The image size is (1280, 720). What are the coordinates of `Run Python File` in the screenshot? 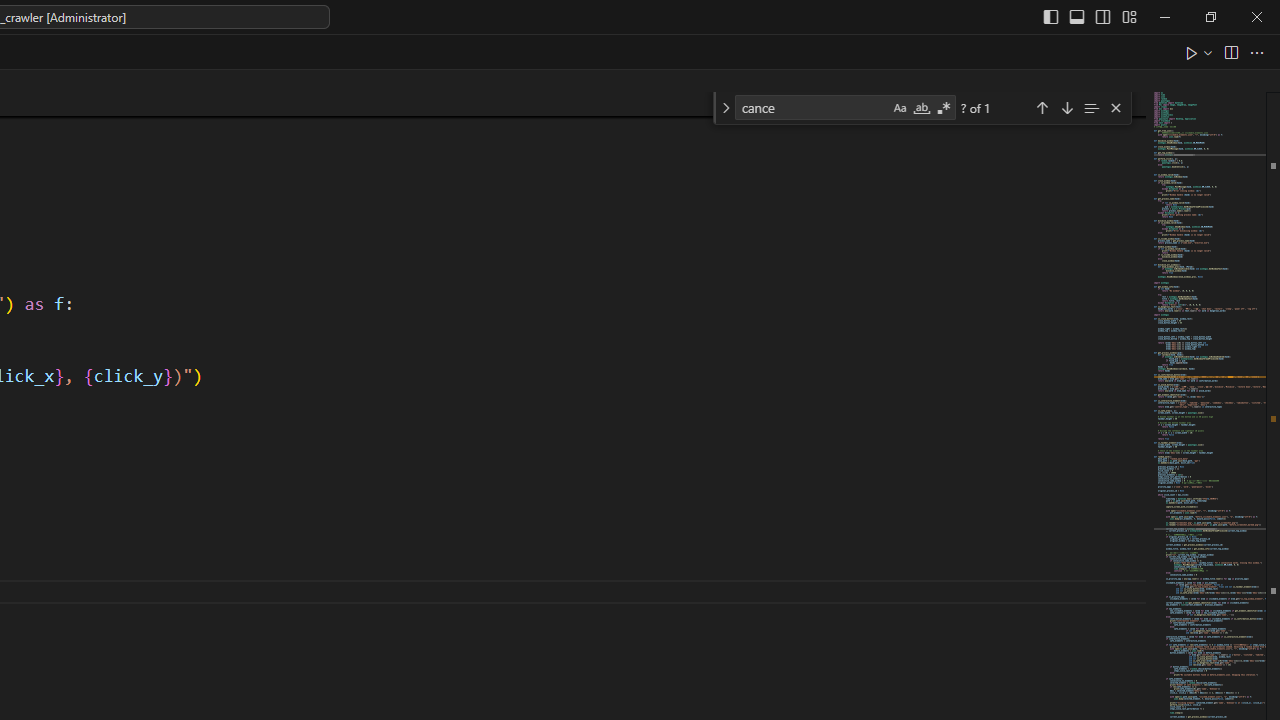 It's located at (1192, 52).